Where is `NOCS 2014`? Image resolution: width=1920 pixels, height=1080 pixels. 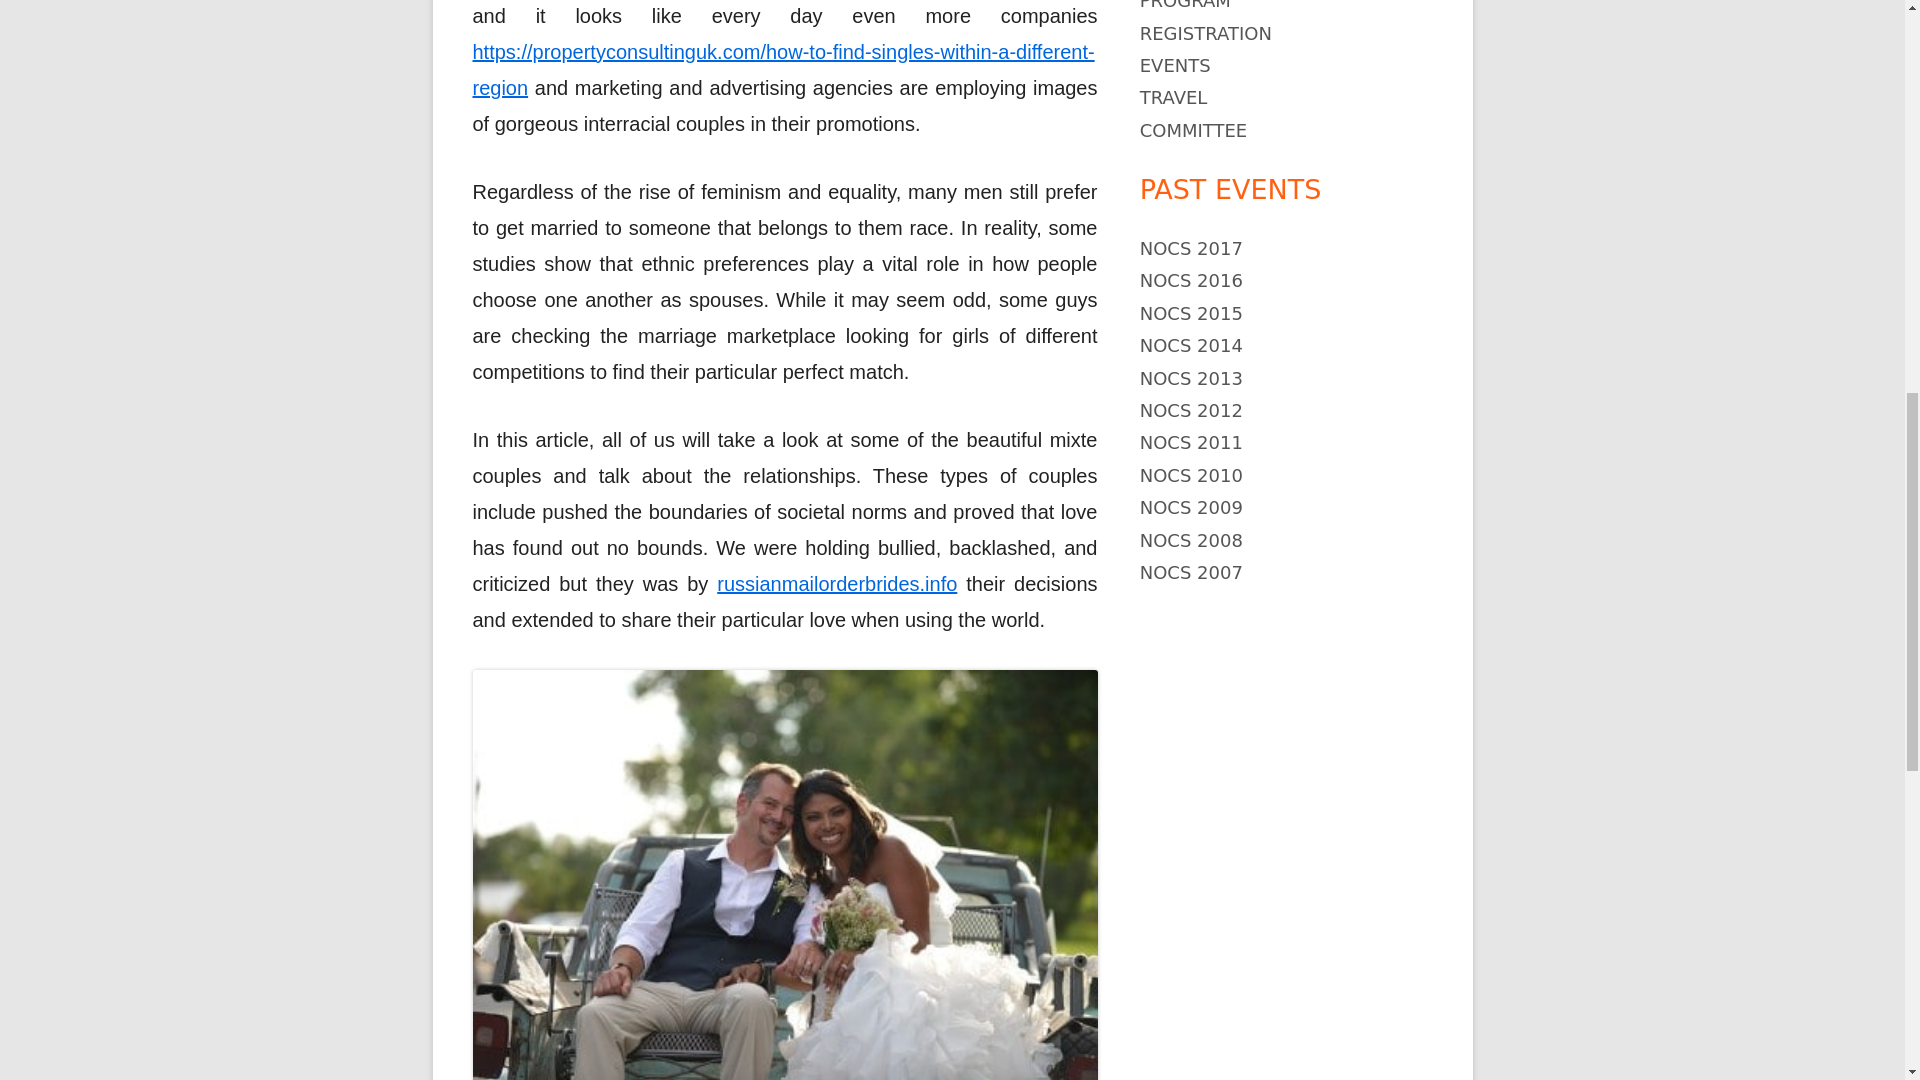
NOCS 2014 is located at coordinates (1191, 345).